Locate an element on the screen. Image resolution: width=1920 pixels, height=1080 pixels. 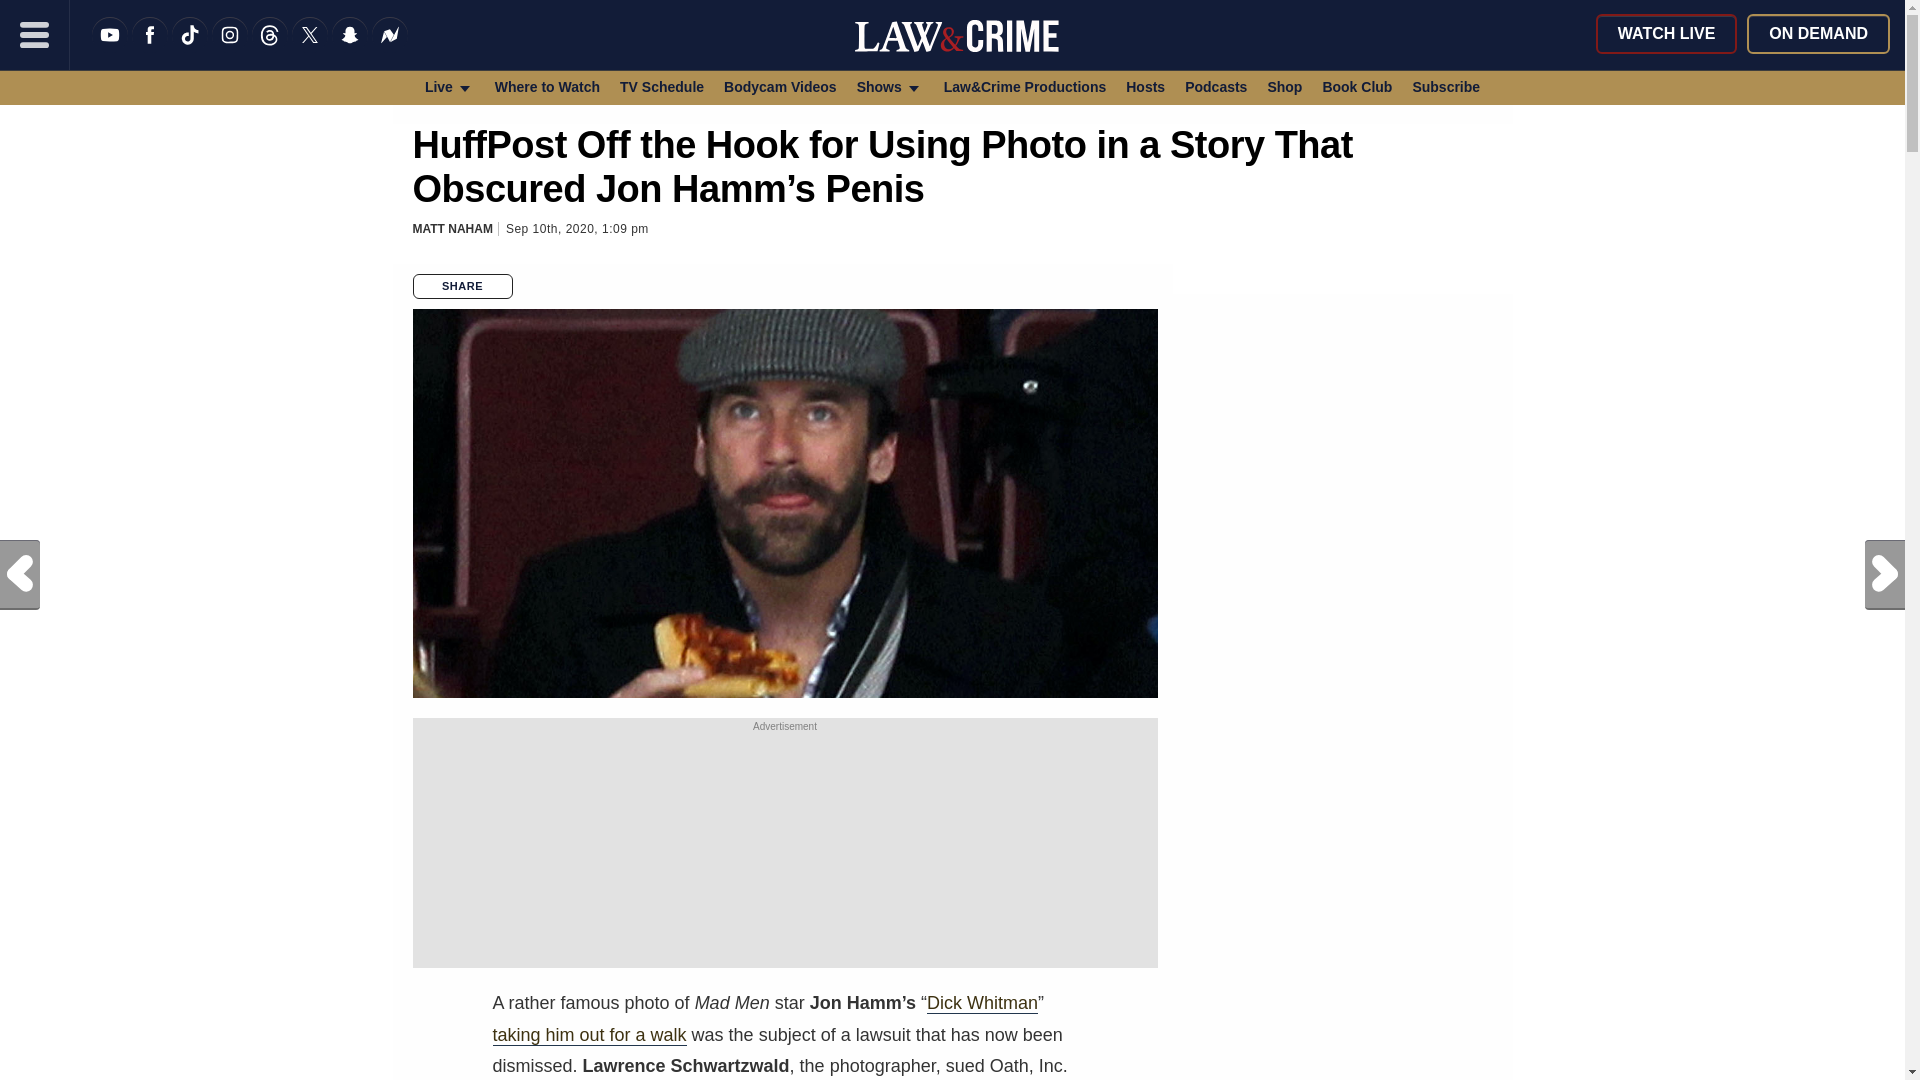
News Break is located at coordinates (390, 47).